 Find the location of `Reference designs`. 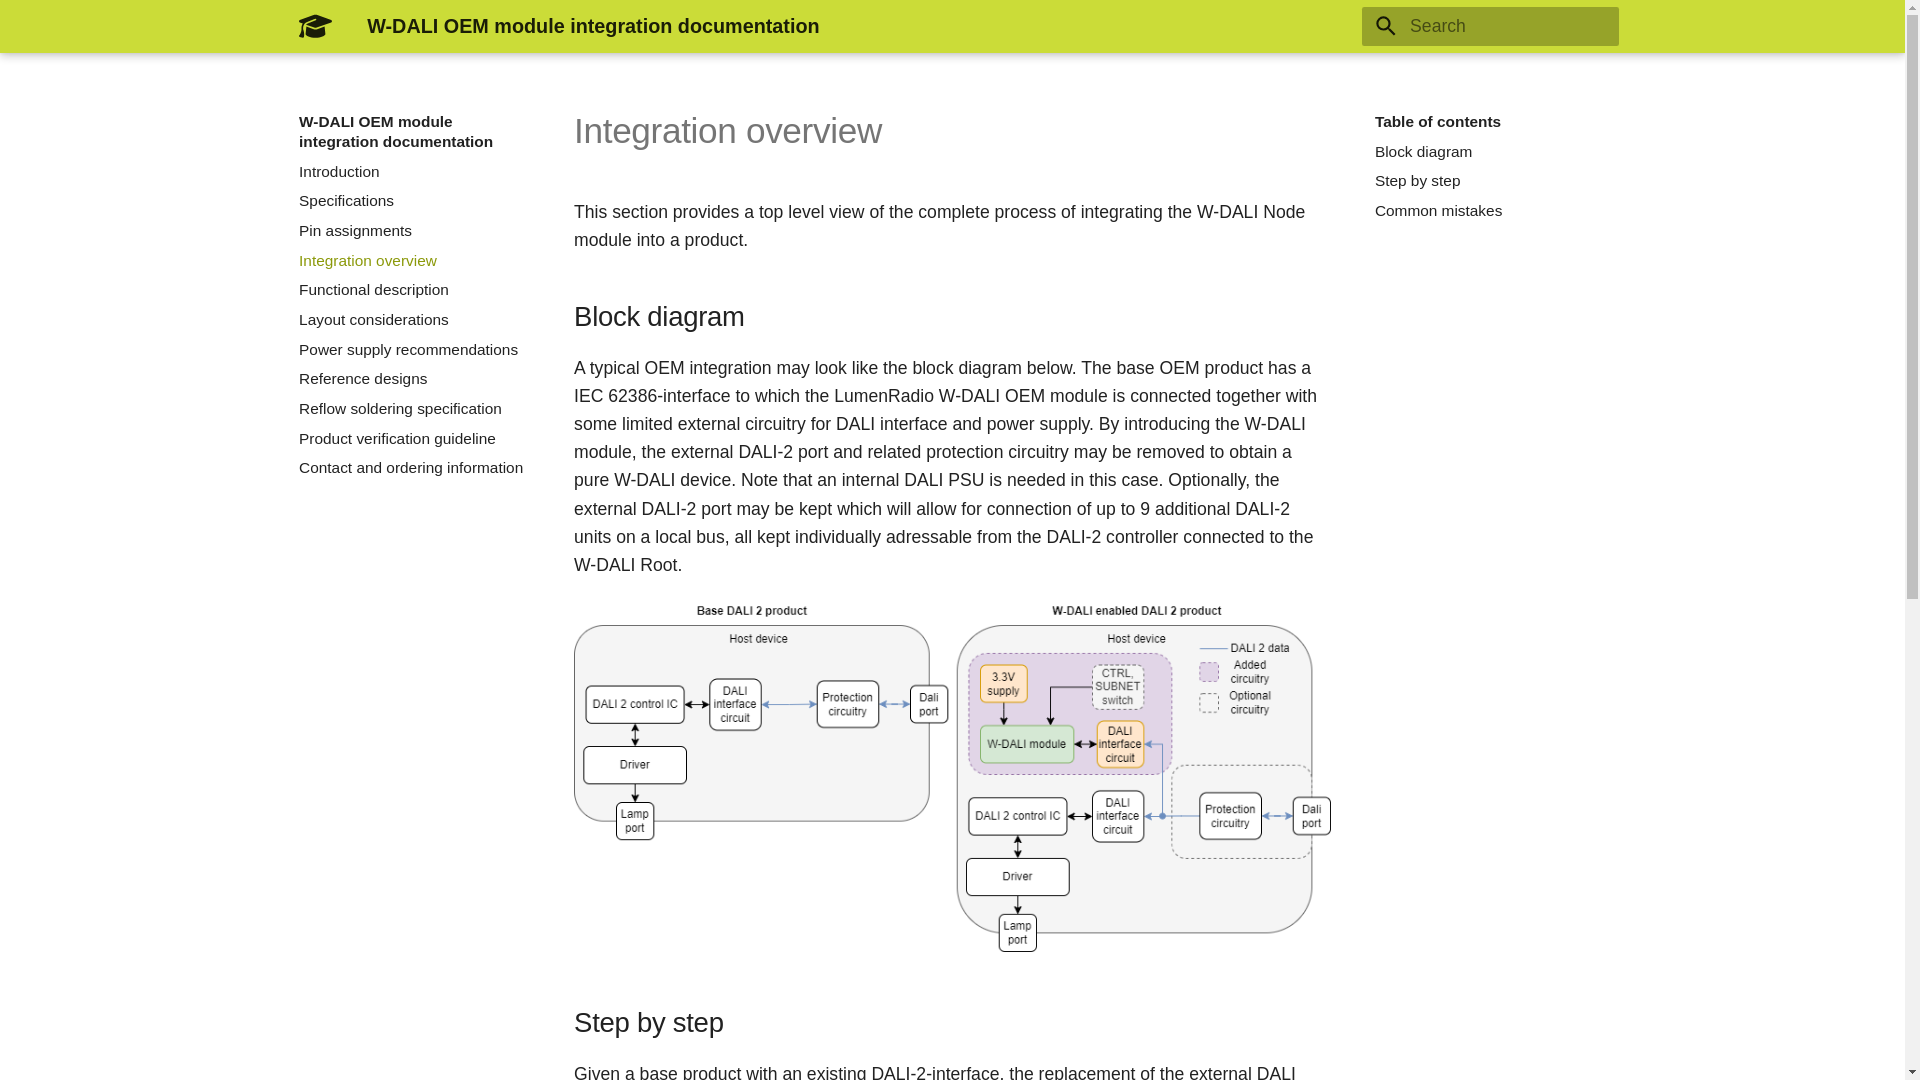

Reference designs is located at coordinates (412, 378).